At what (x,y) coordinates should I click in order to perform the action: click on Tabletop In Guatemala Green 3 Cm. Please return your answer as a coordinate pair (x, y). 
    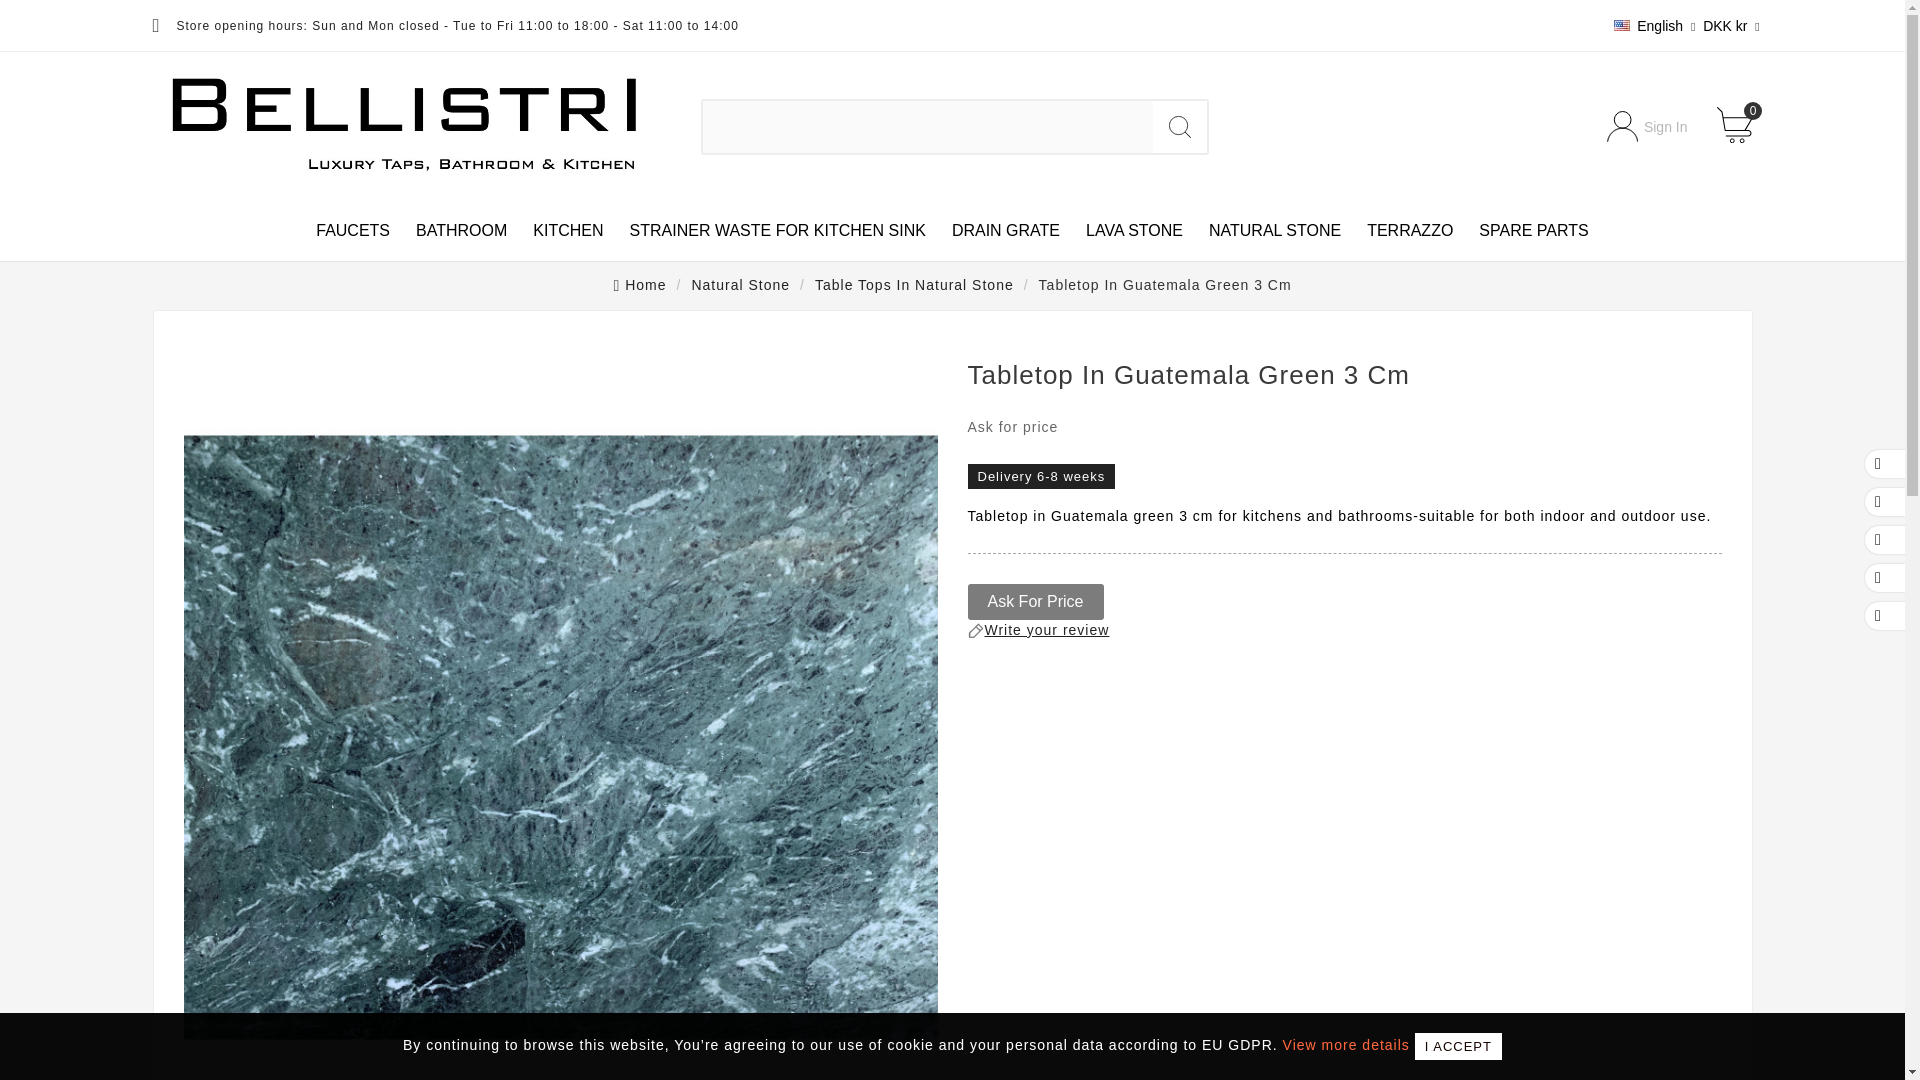
    Looking at the image, I should click on (1165, 284).